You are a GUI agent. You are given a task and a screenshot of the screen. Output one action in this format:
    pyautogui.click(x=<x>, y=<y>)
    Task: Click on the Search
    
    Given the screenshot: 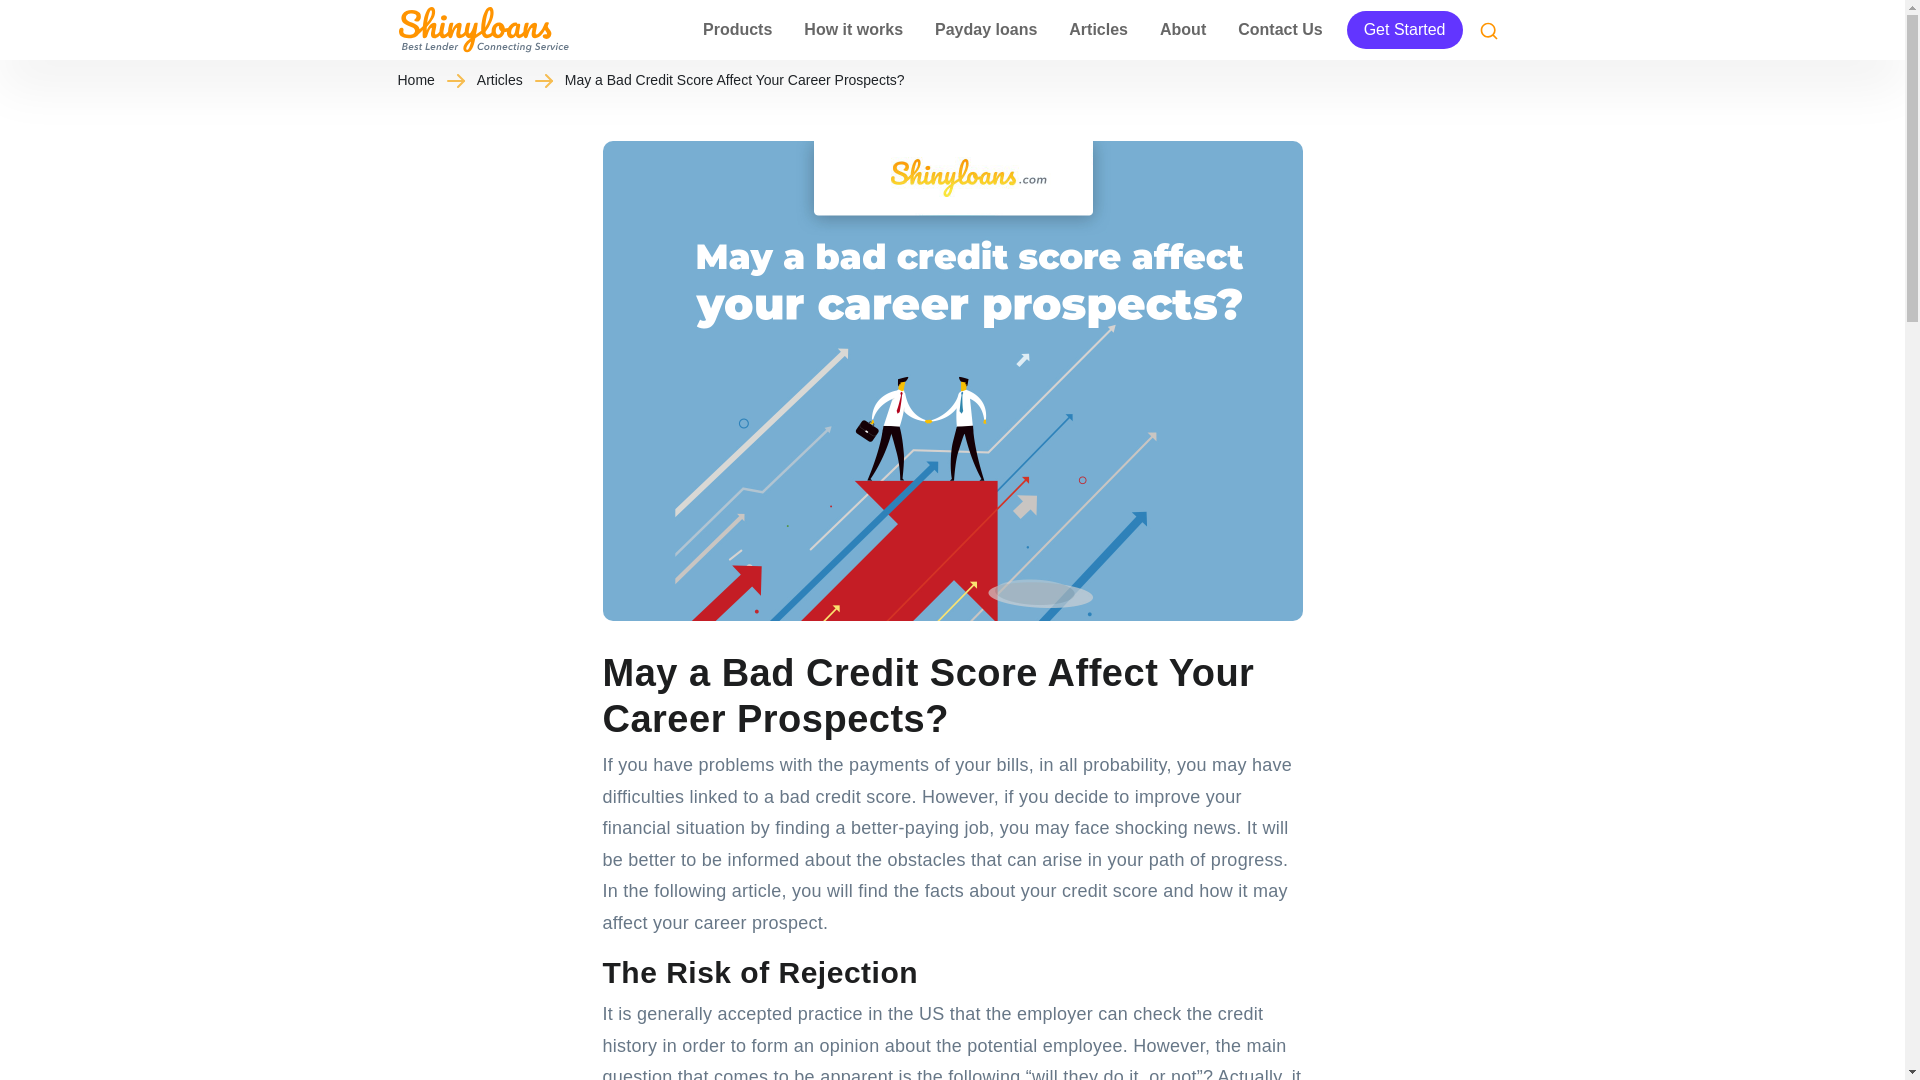 What is the action you would take?
    pyautogui.click(x=1488, y=29)
    